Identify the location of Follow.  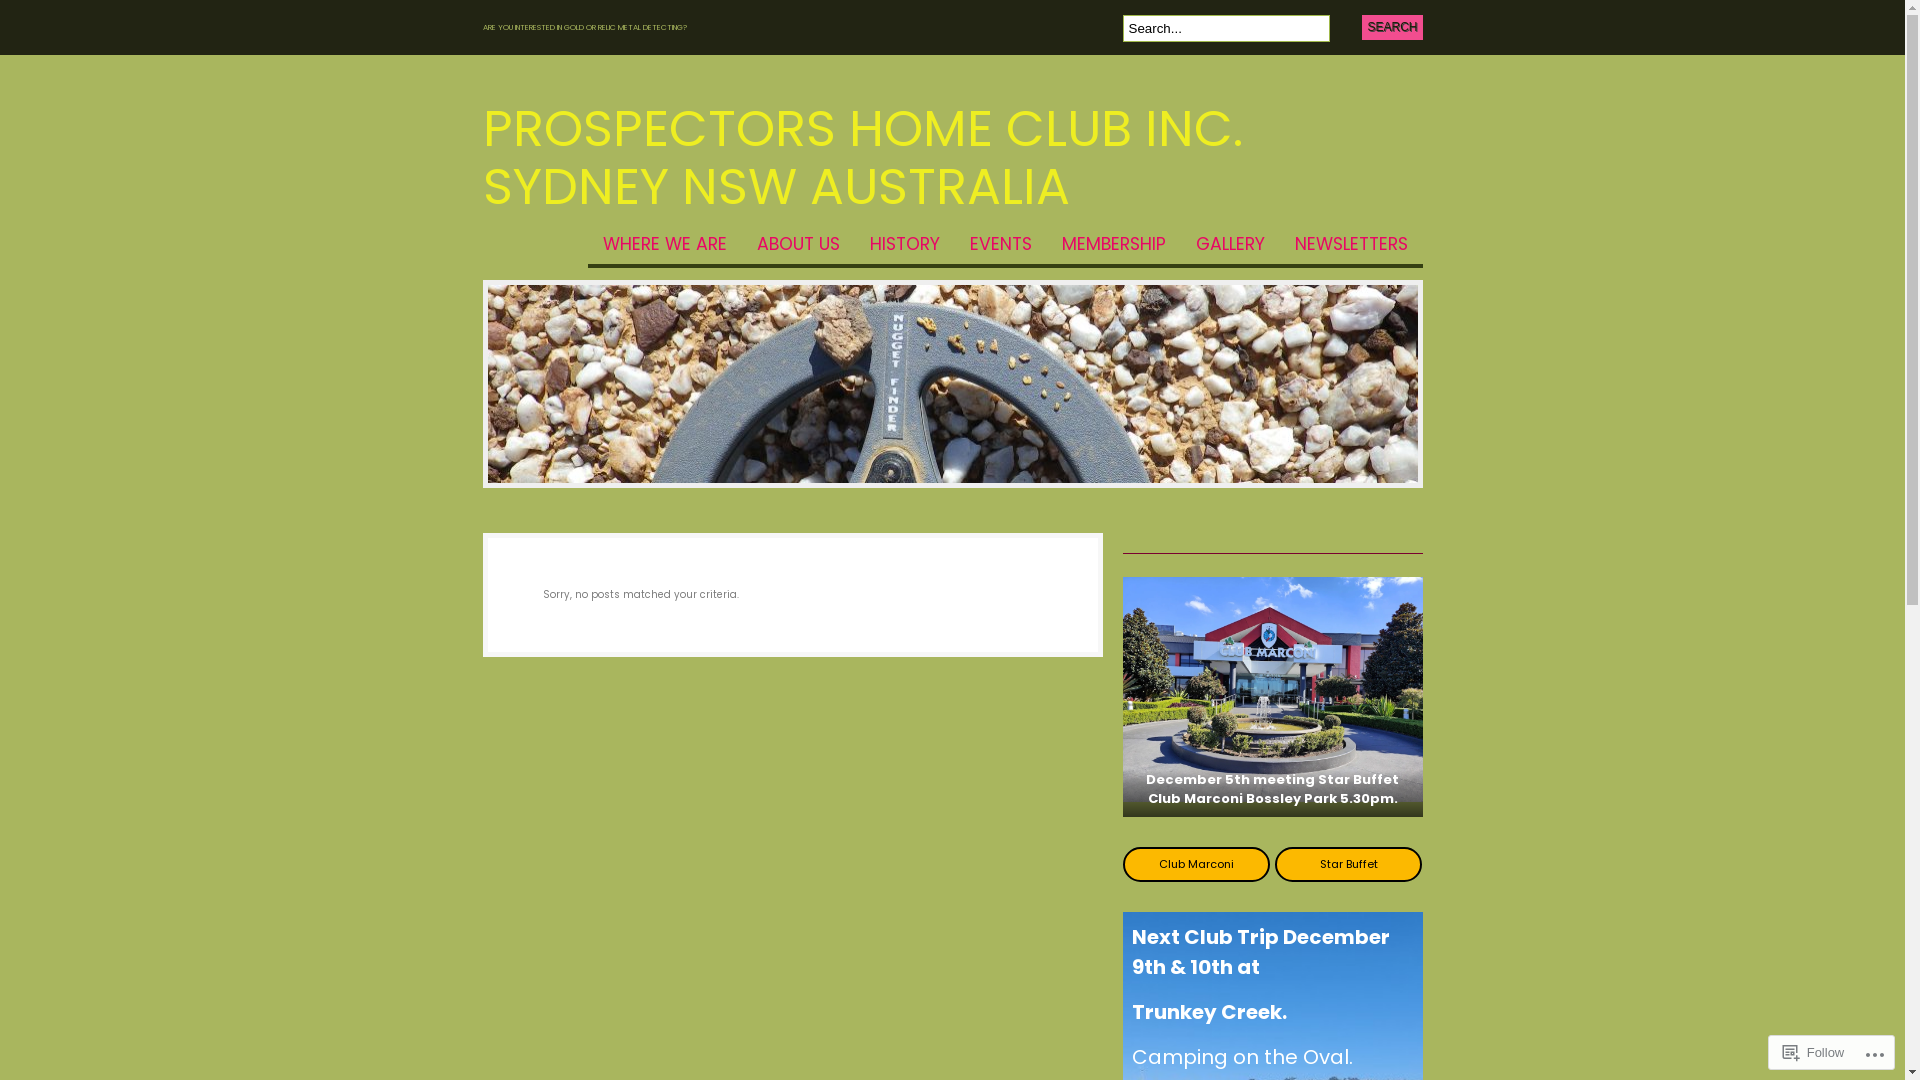
(1814, 1052).